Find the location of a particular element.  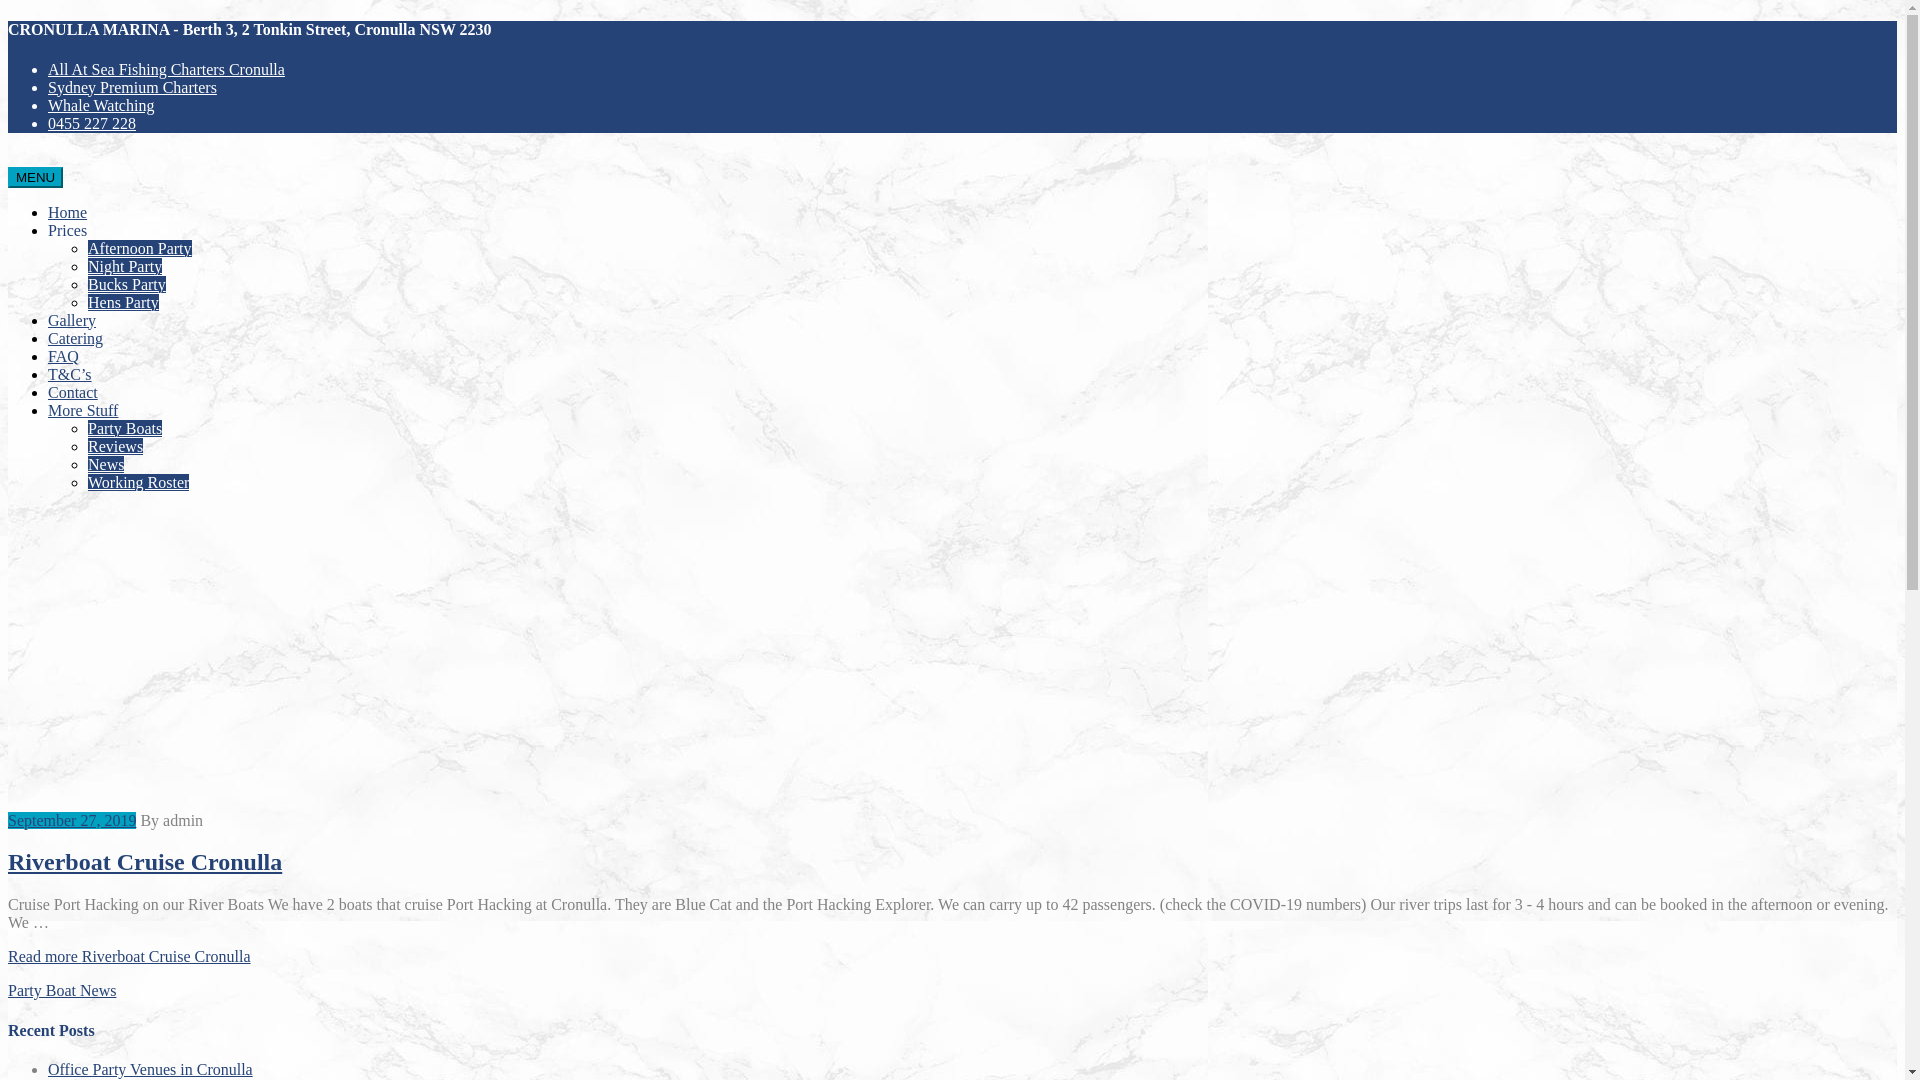

Contact is located at coordinates (73, 392).